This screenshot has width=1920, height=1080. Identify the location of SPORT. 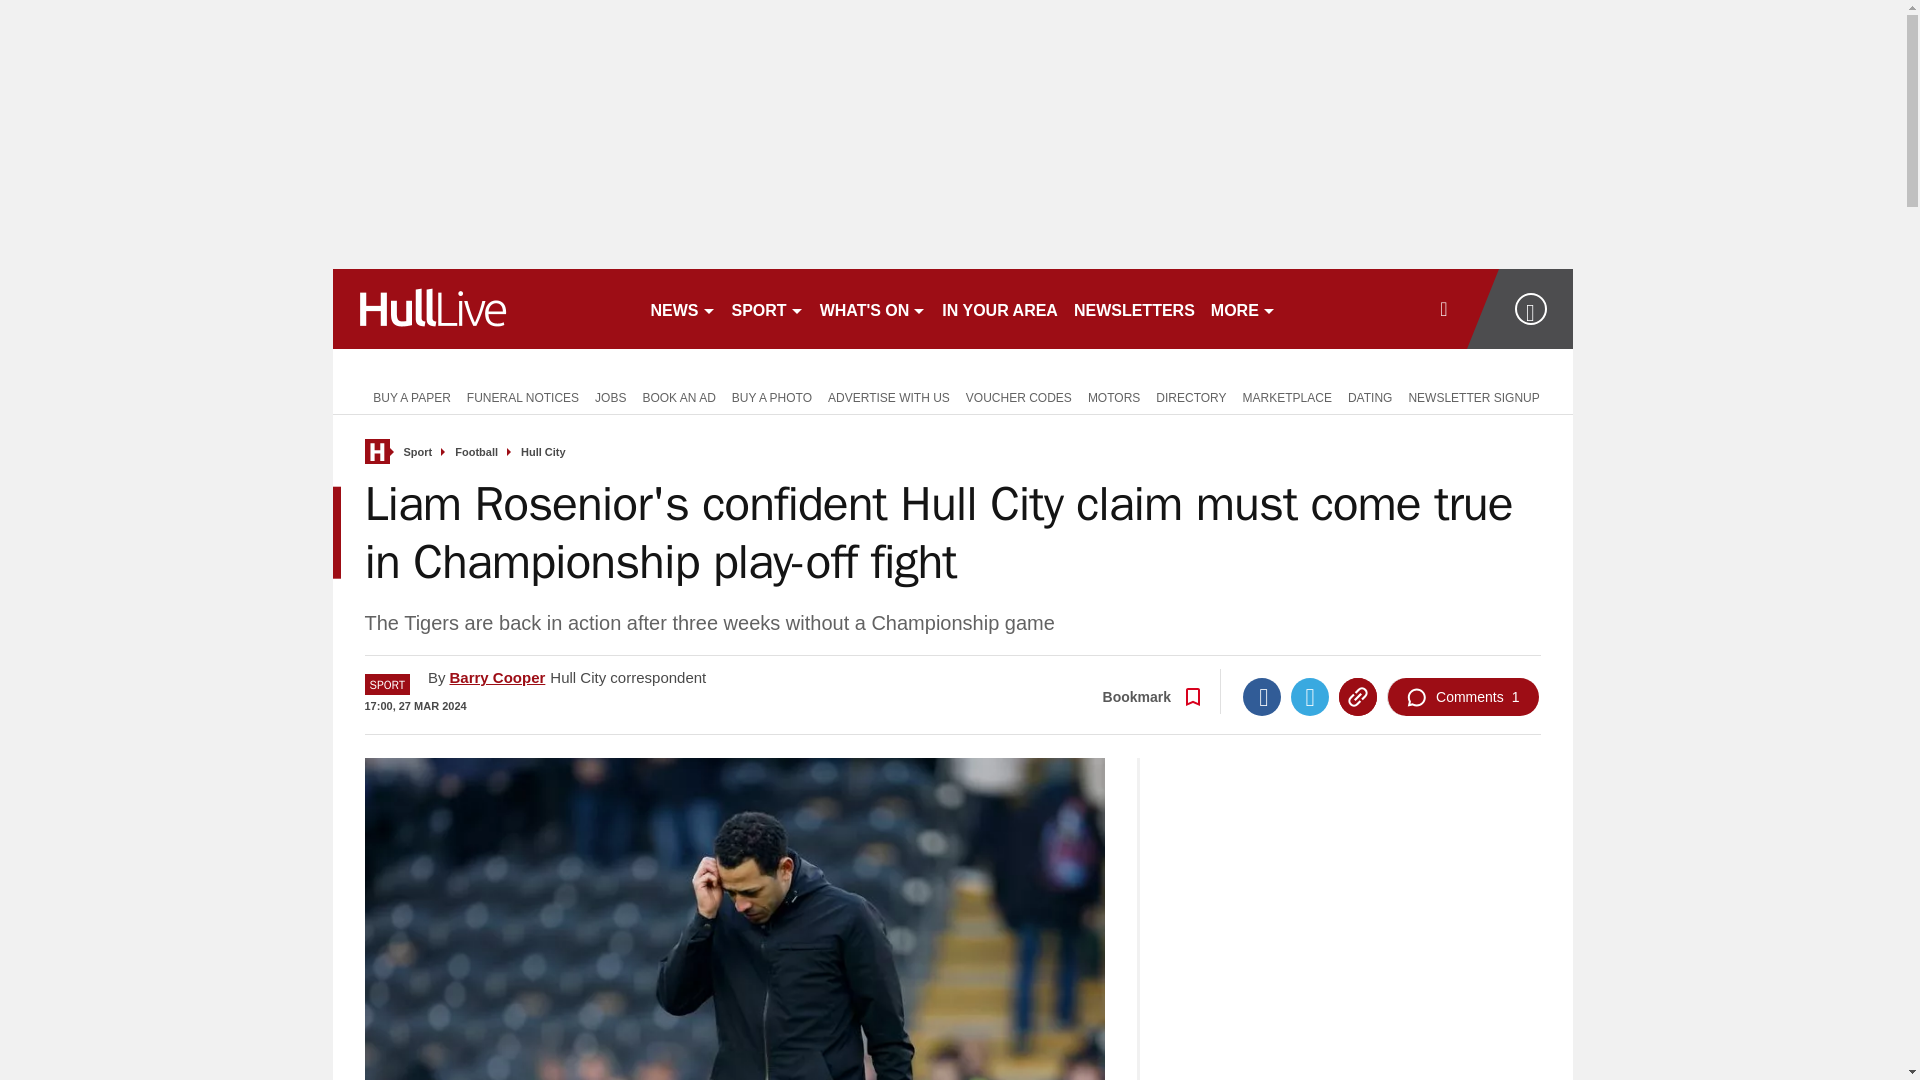
(768, 308).